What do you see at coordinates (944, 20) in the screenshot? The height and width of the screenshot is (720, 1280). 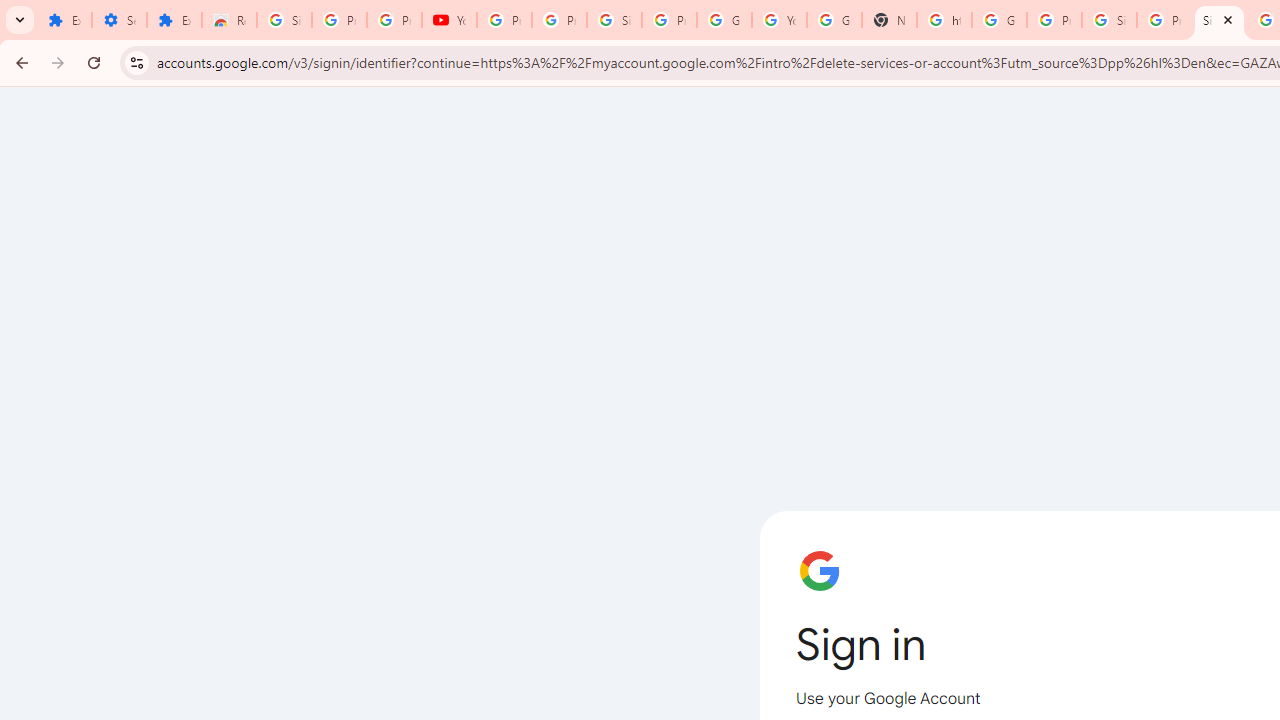 I see `https://scholar.google.com/` at bounding box center [944, 20].